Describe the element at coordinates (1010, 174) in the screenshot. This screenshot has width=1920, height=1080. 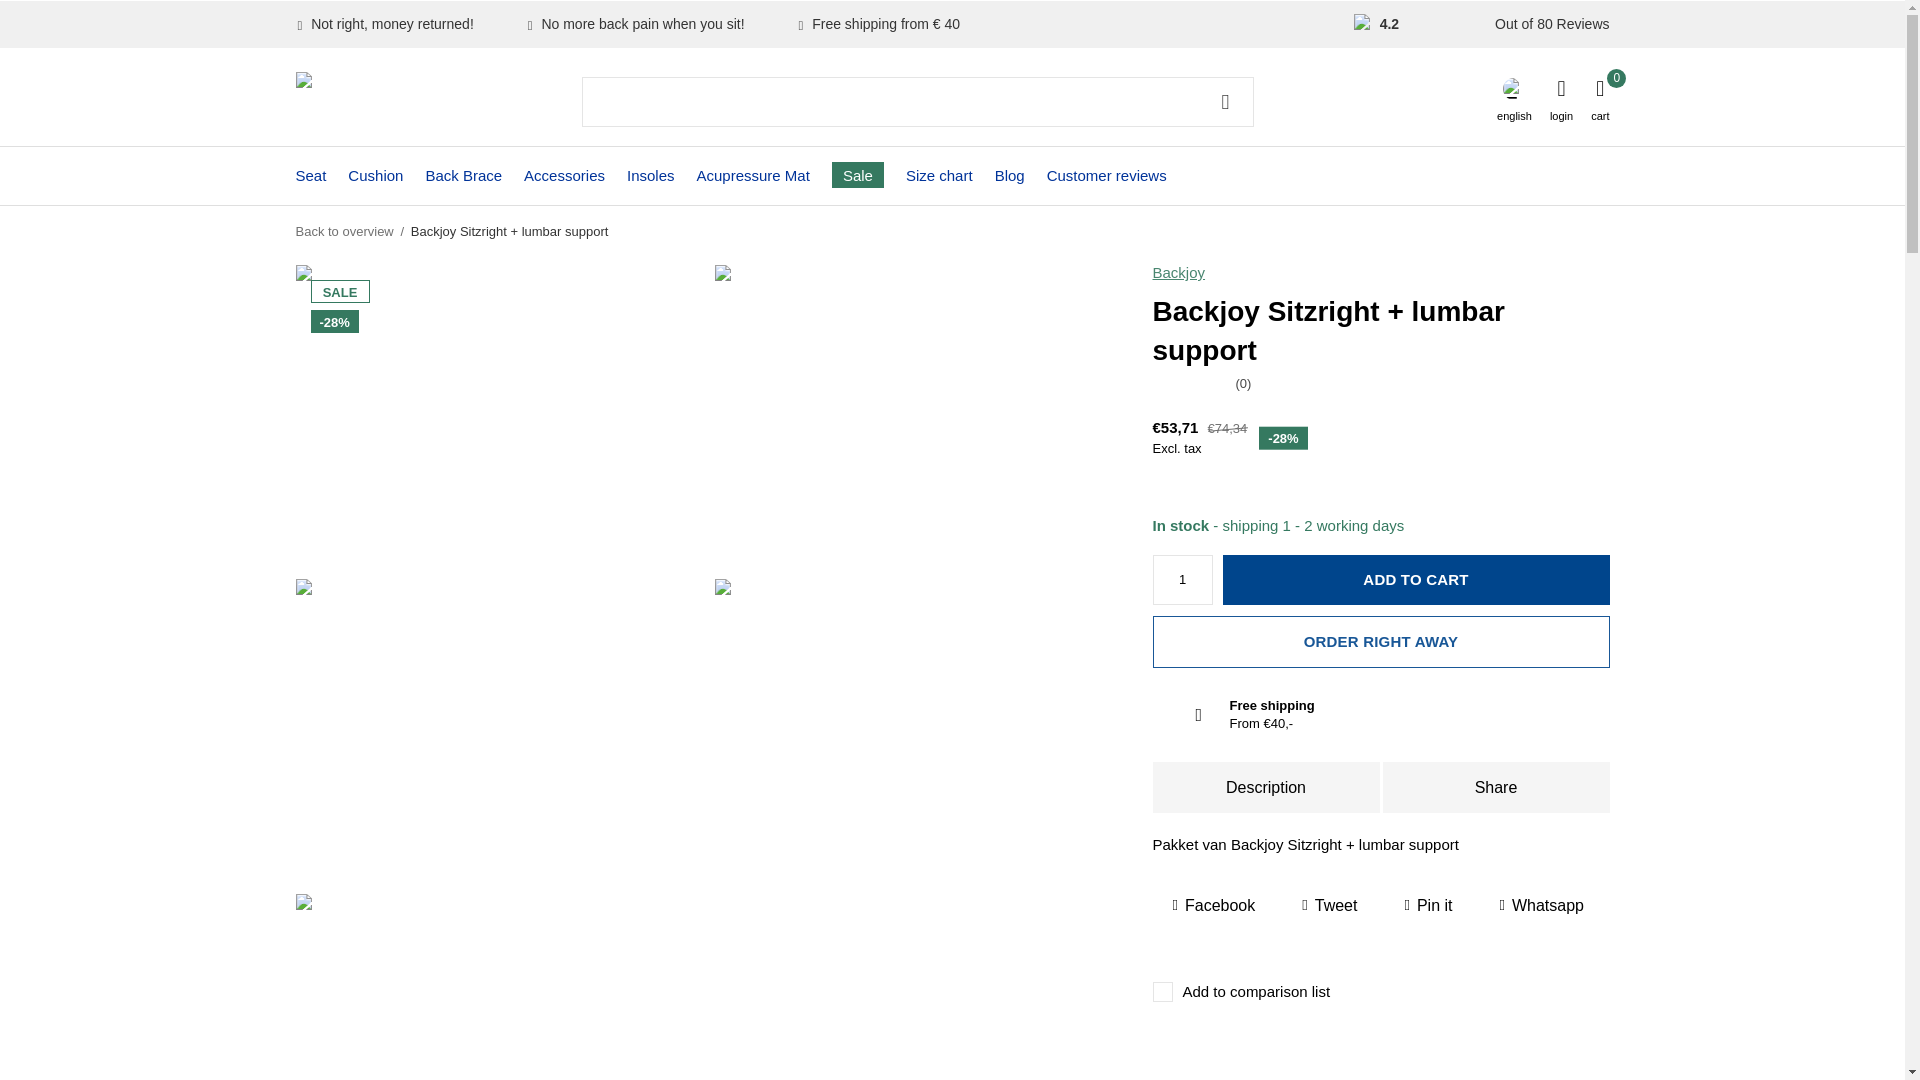
I see `Blog` at that location.